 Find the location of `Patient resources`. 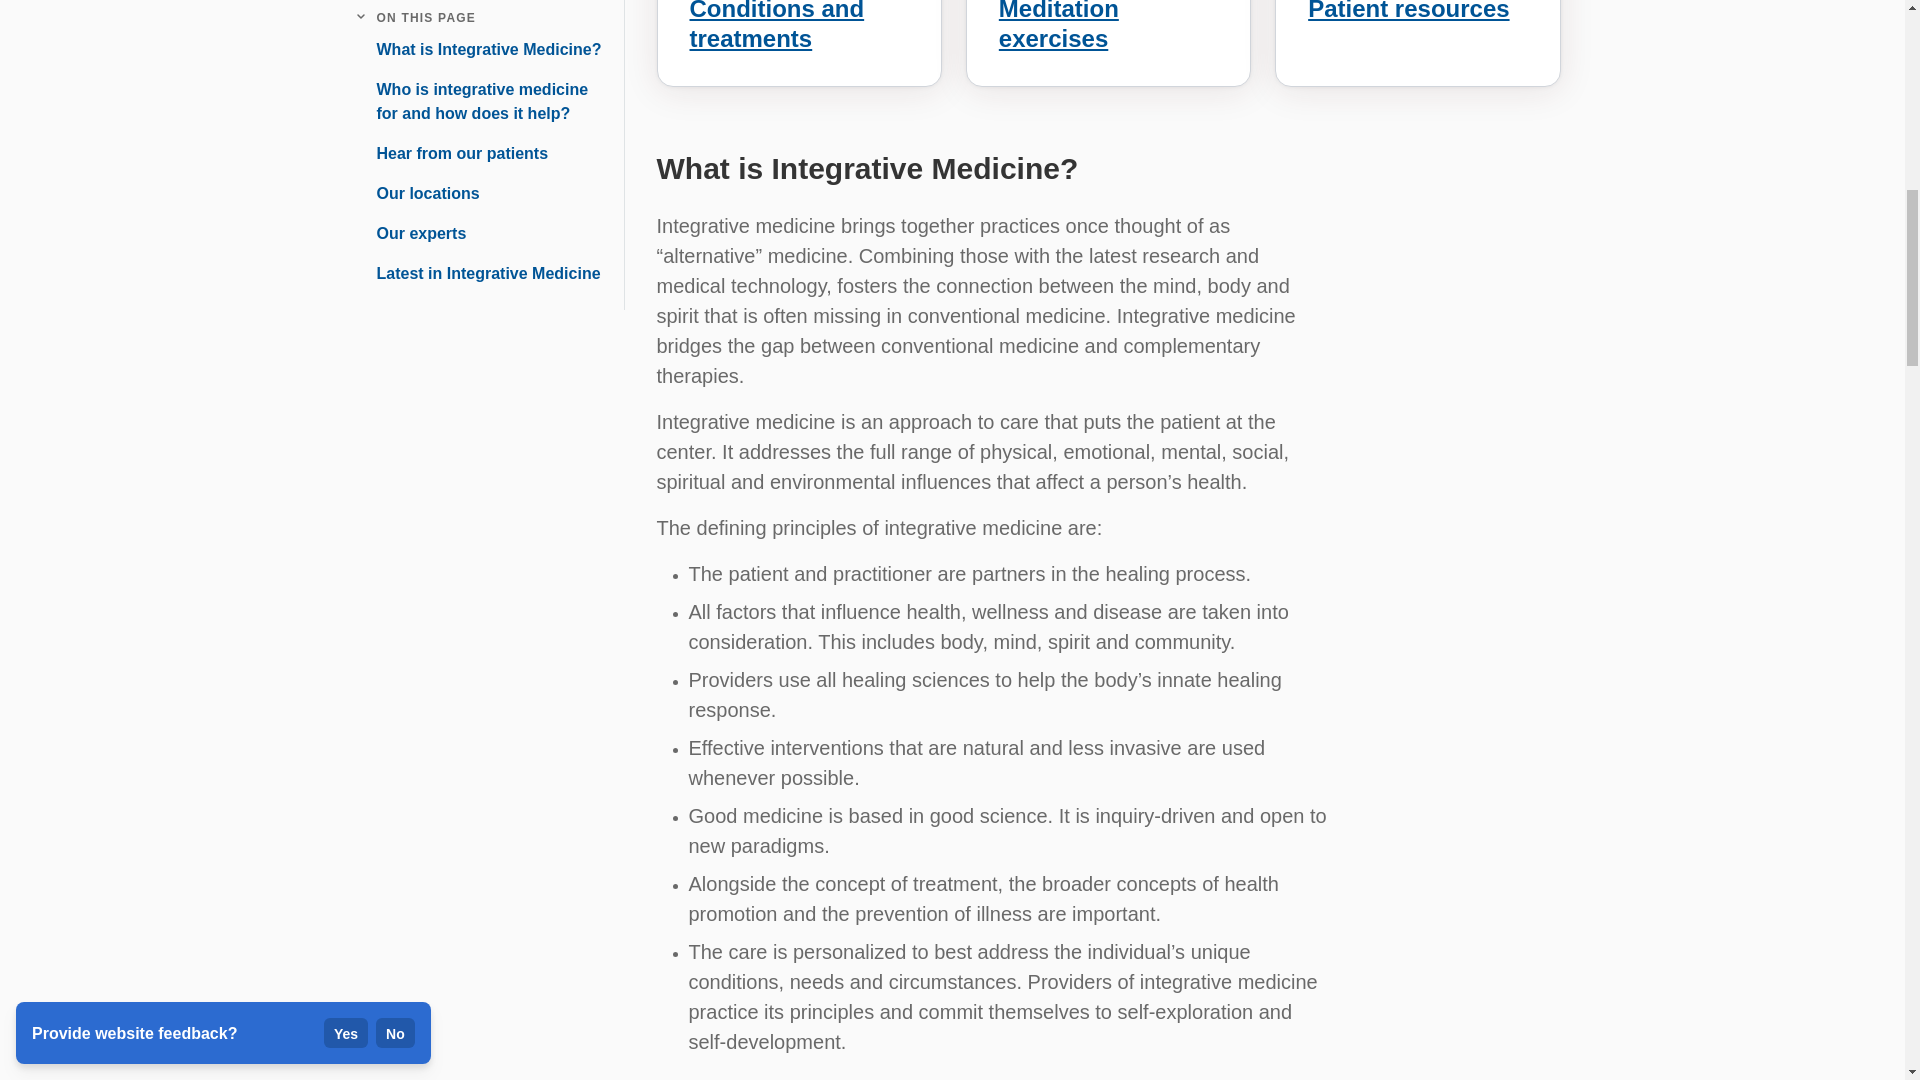

Patient resources is located at coordinates (1408, 10).